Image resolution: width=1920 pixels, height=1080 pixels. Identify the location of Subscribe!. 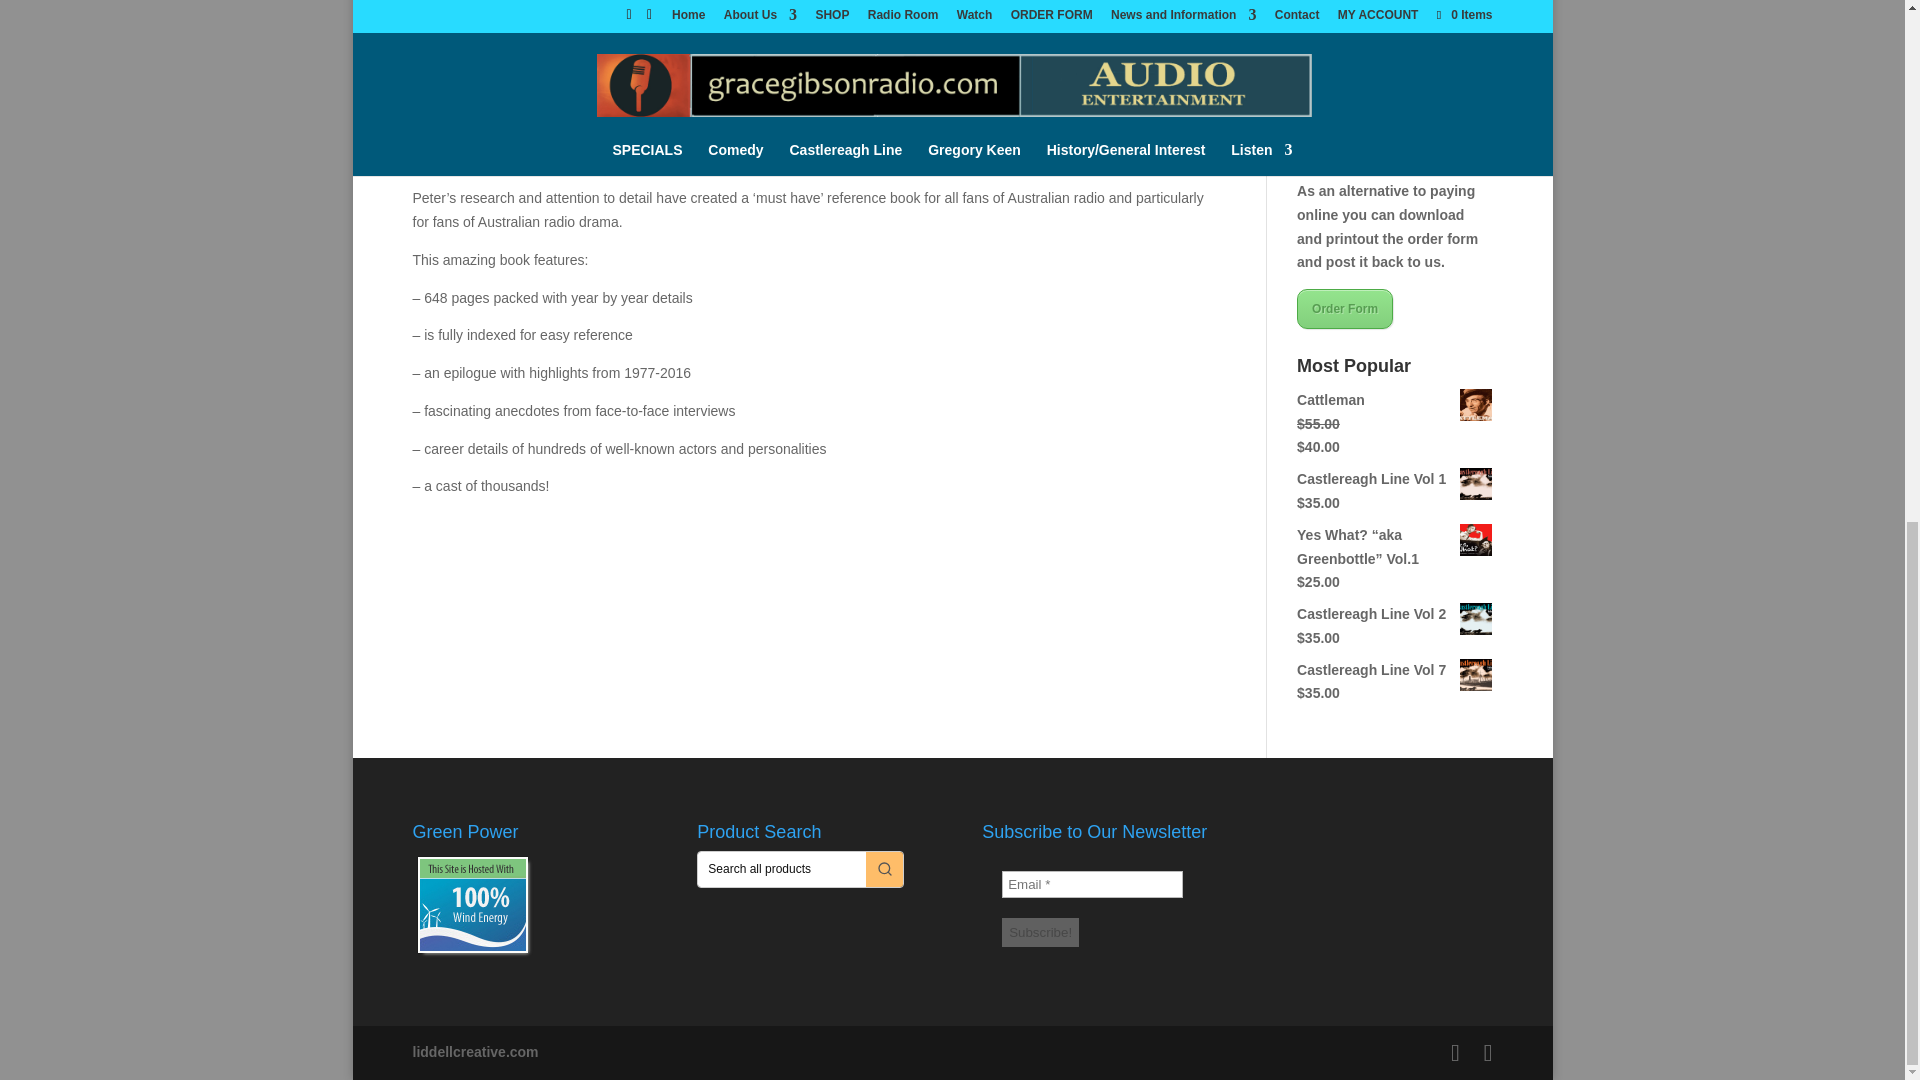
(1040, 932).